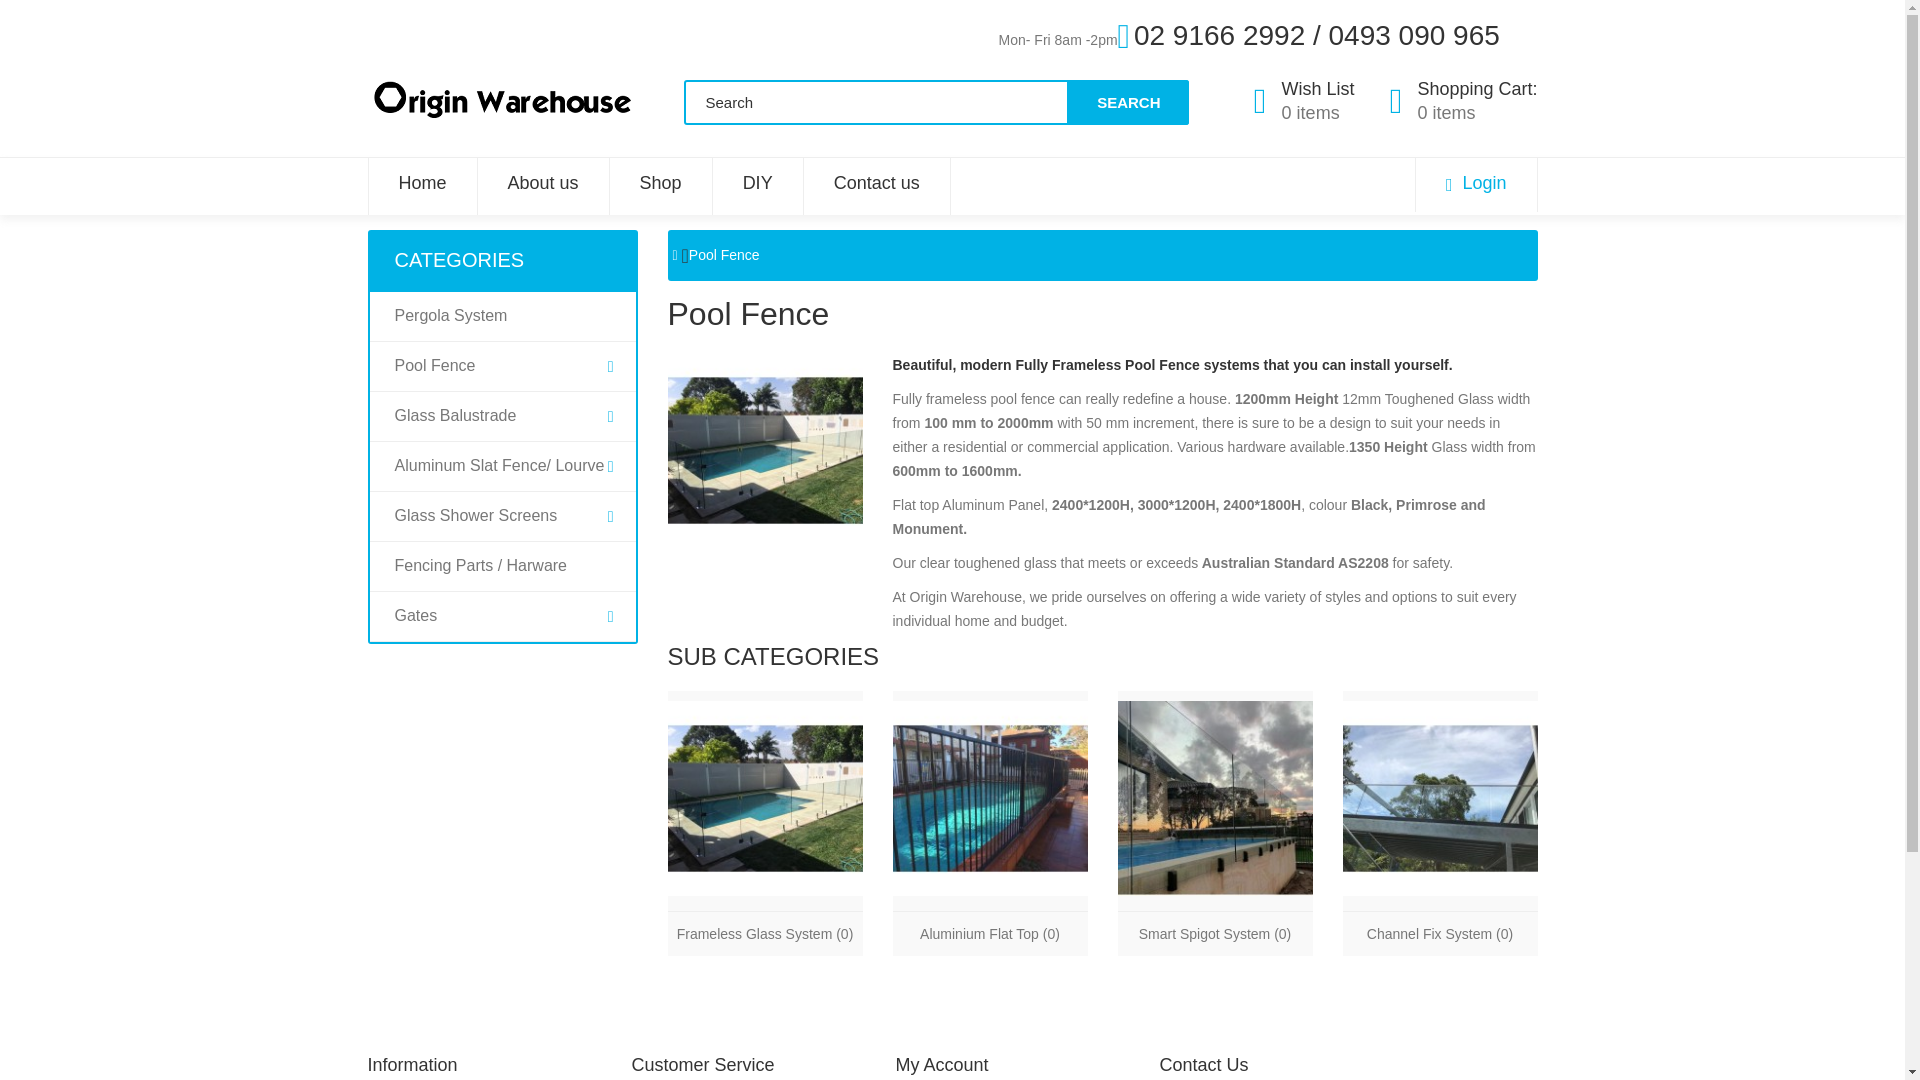 The width and height of the screenshot is (1920, 1080). What do you see at coordinates (502, 100) in the screenshot?
I see `Origin Warehouse` at bounding box center [502, 100].